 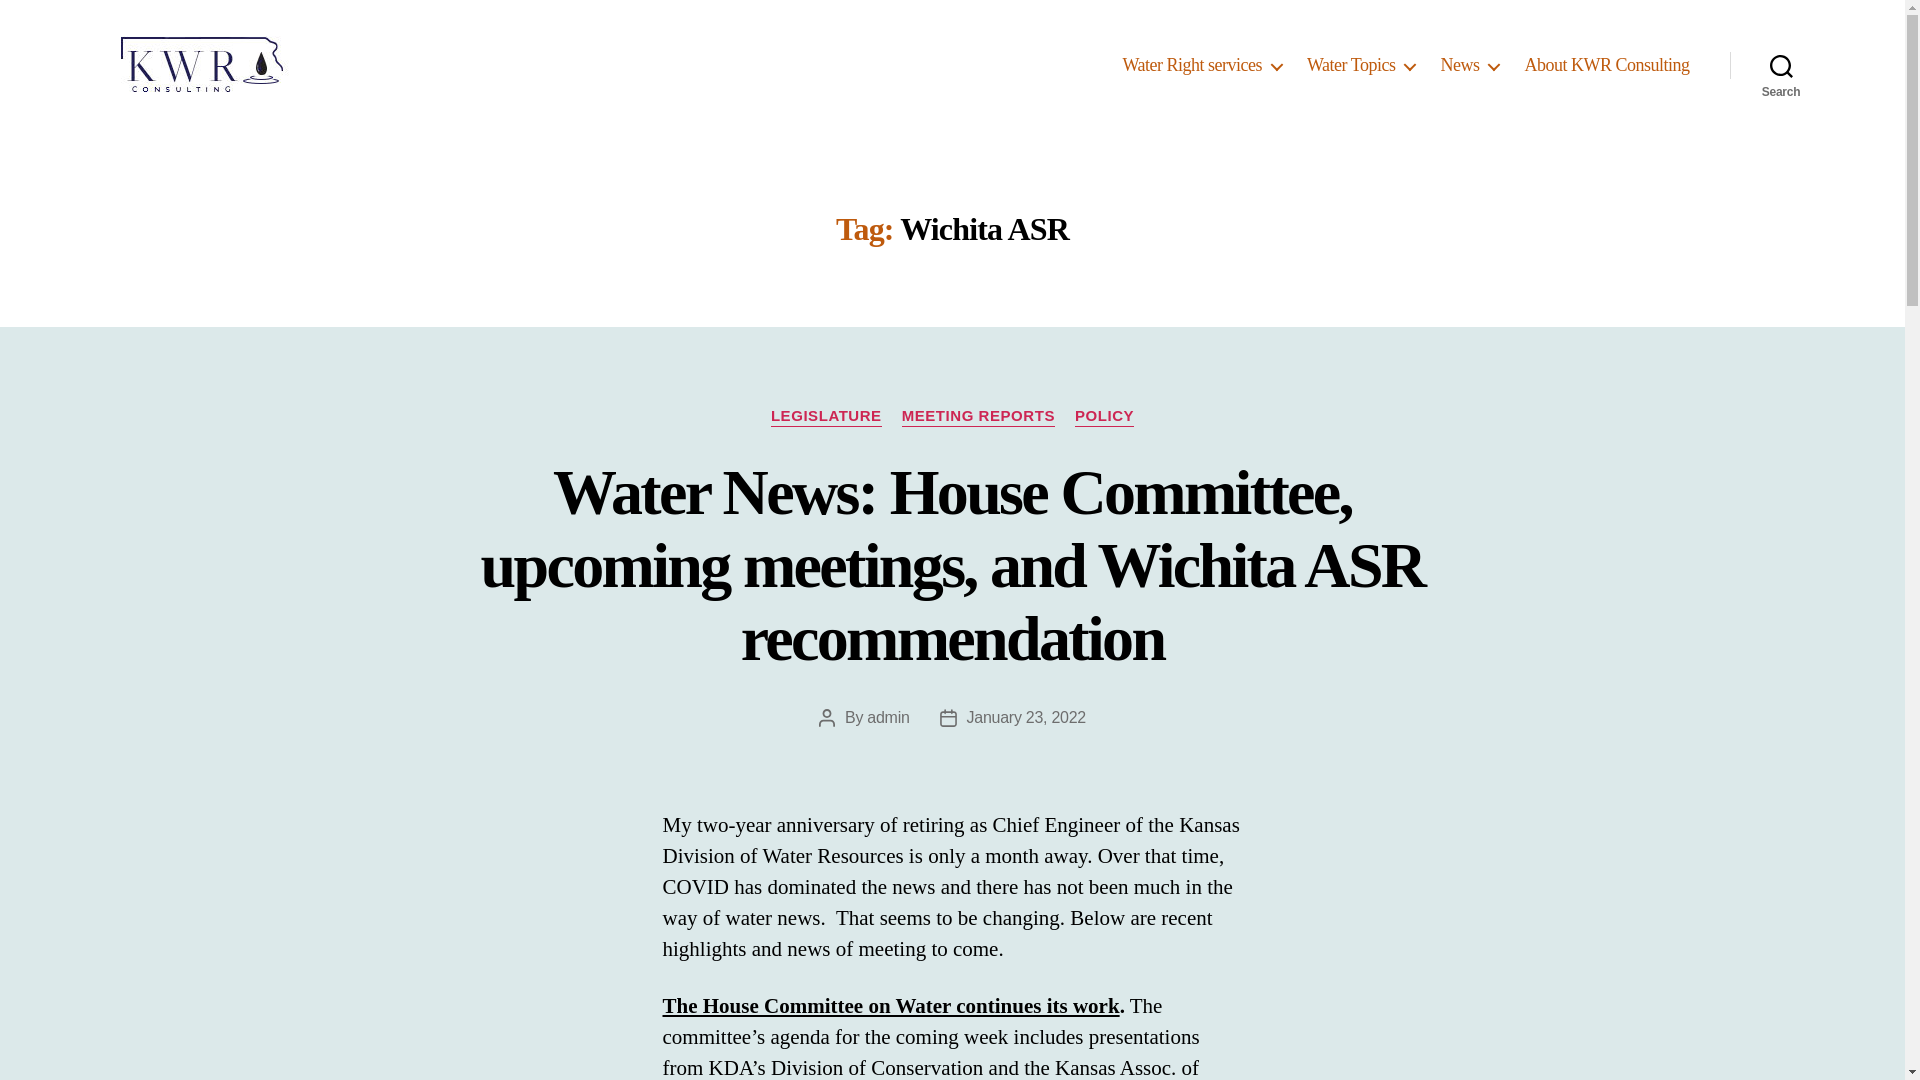 What do you see at coordinates (1361, 66) in the screenshot?
I see `Water Topics` at bounding box center [1361, 66].